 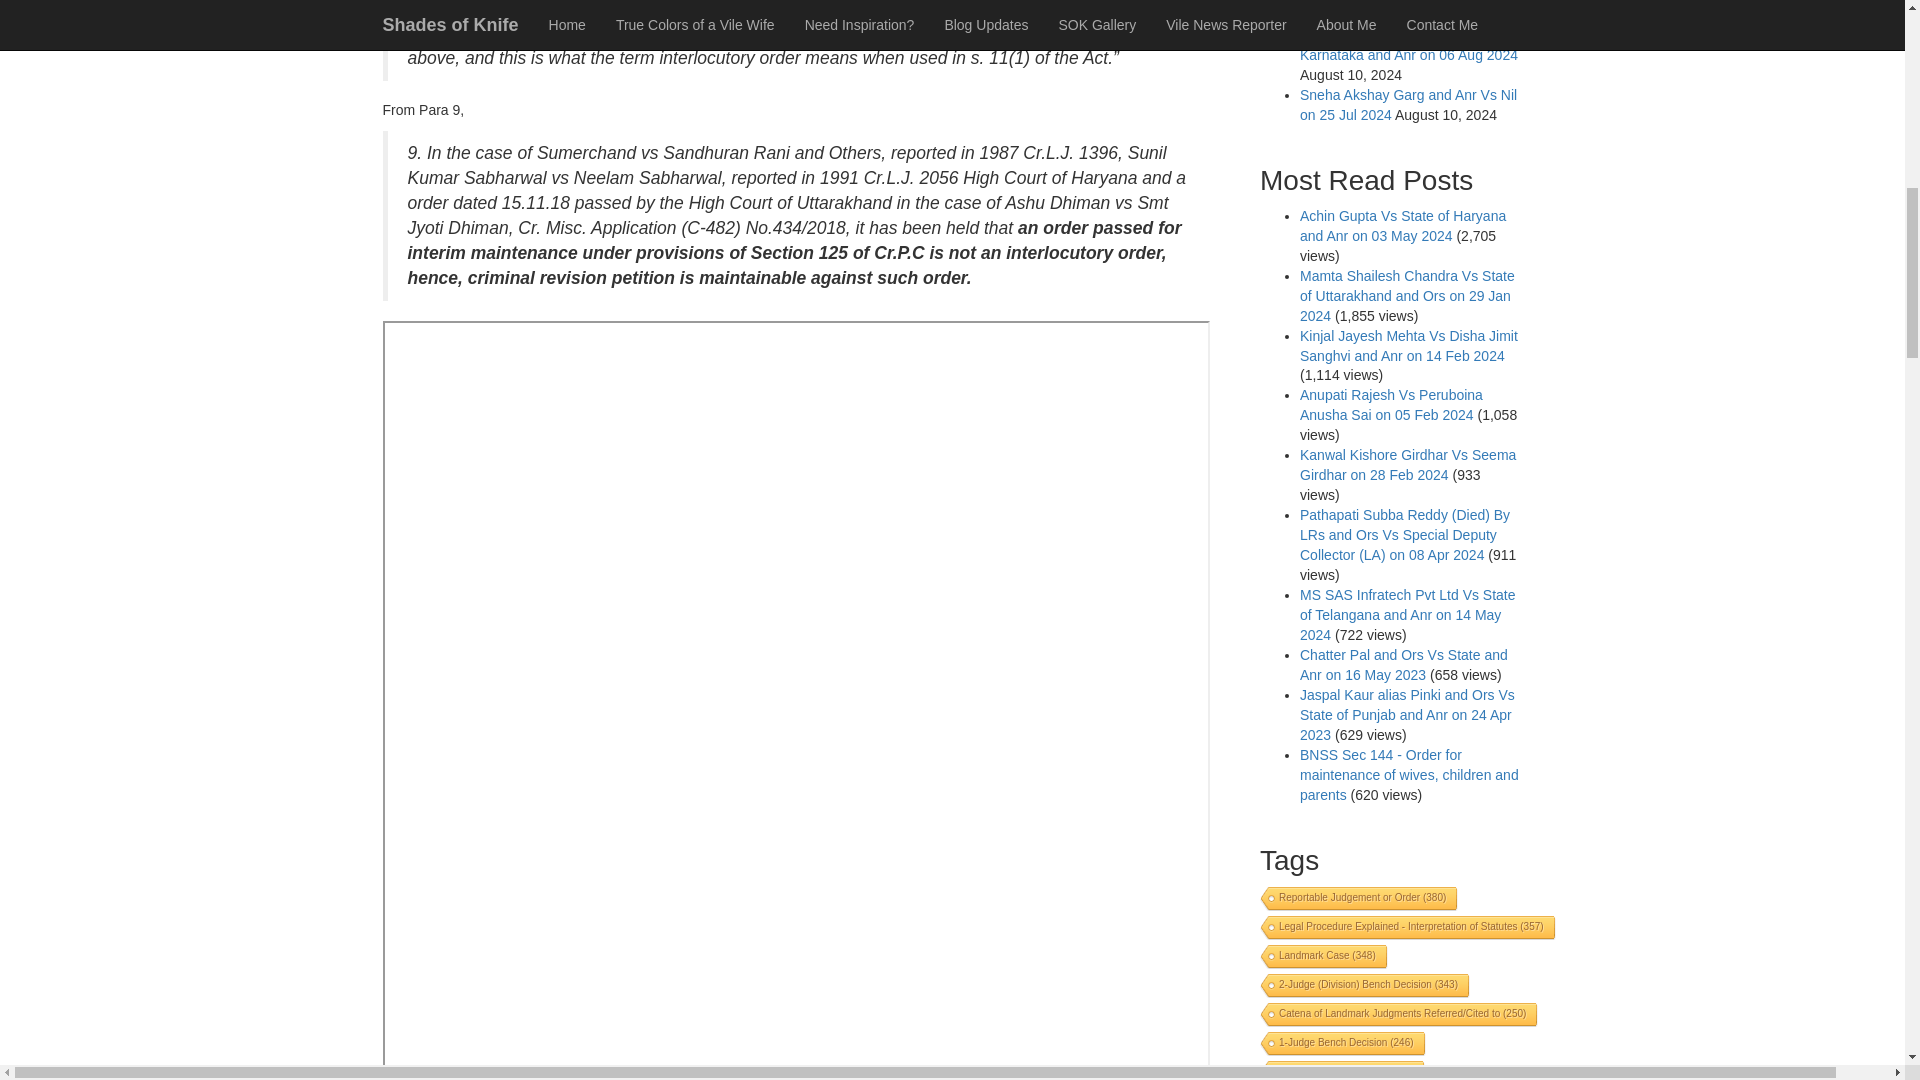 I want to click on Chatter Pal and Ors Vs State and Anr on 16 May 2023, so click(x=1403, y=664).